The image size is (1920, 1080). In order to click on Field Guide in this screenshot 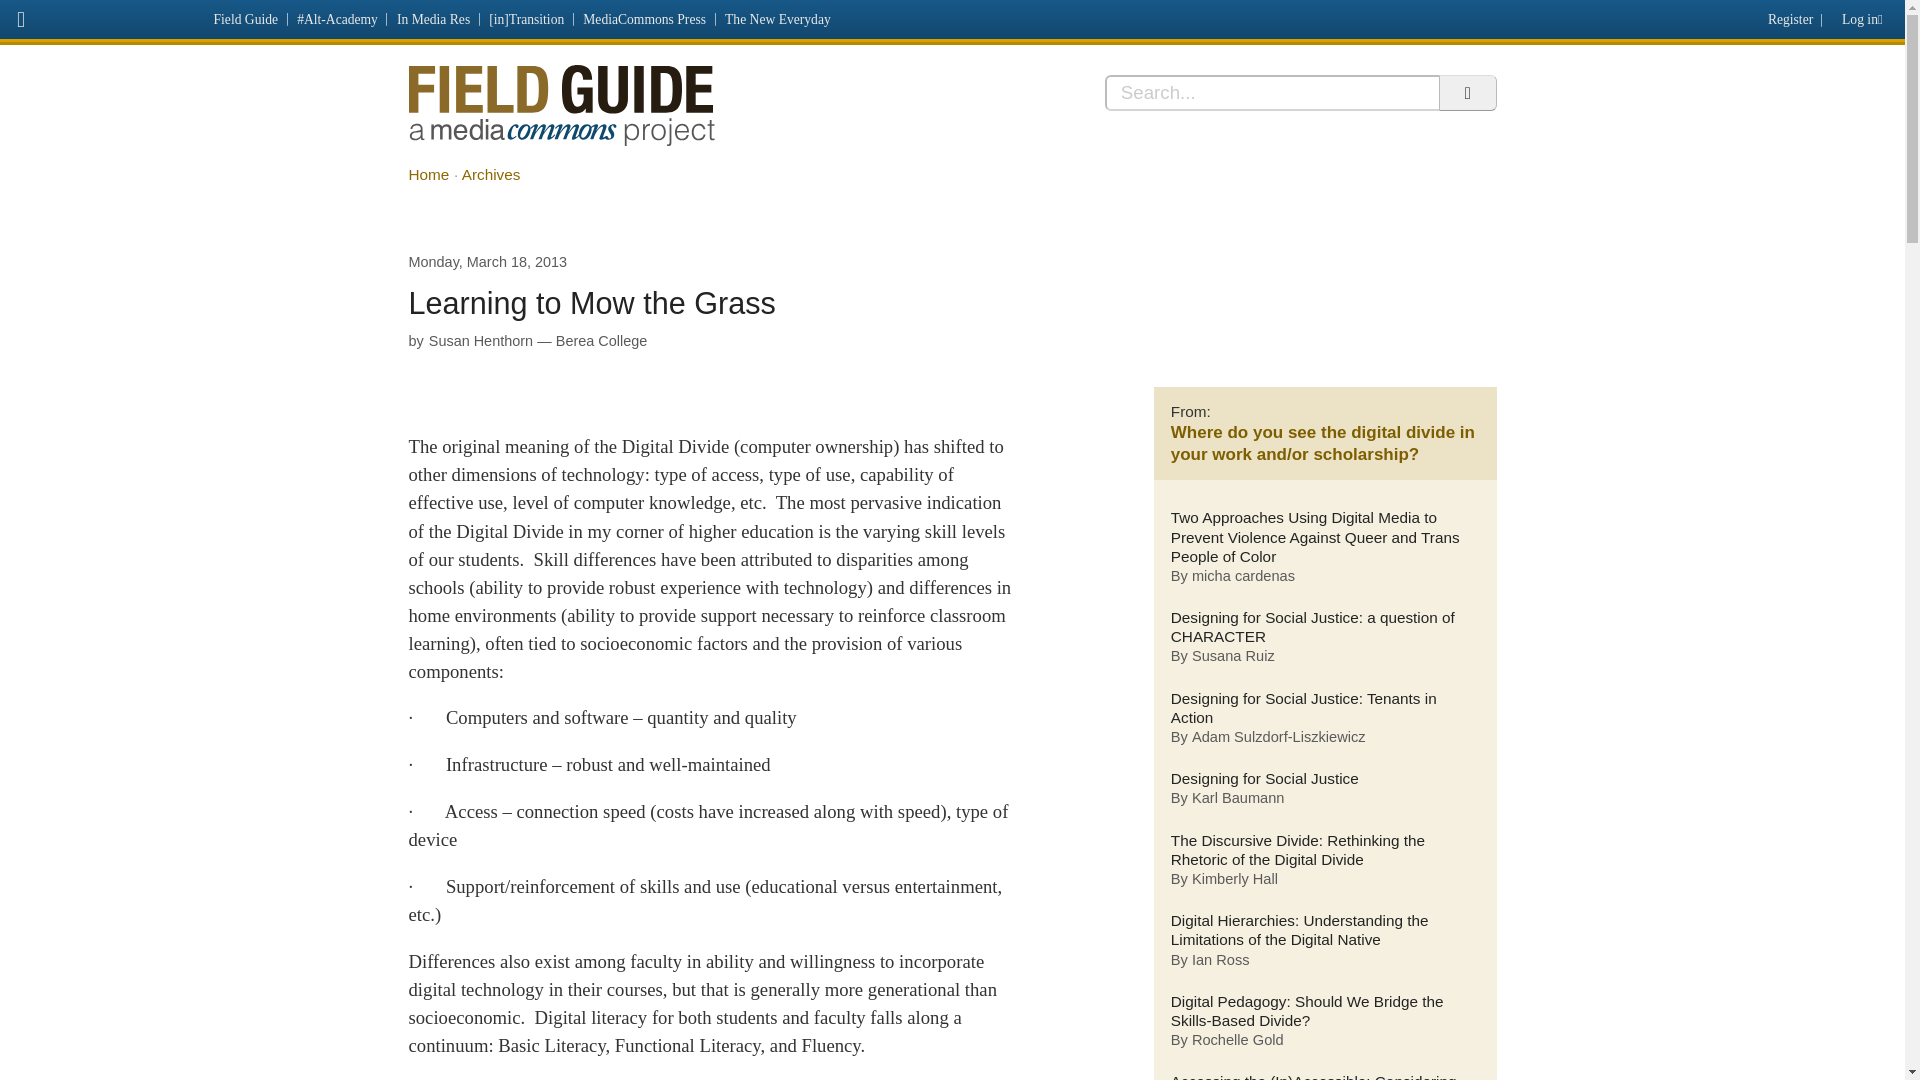, I will do `click(246, 19)`.